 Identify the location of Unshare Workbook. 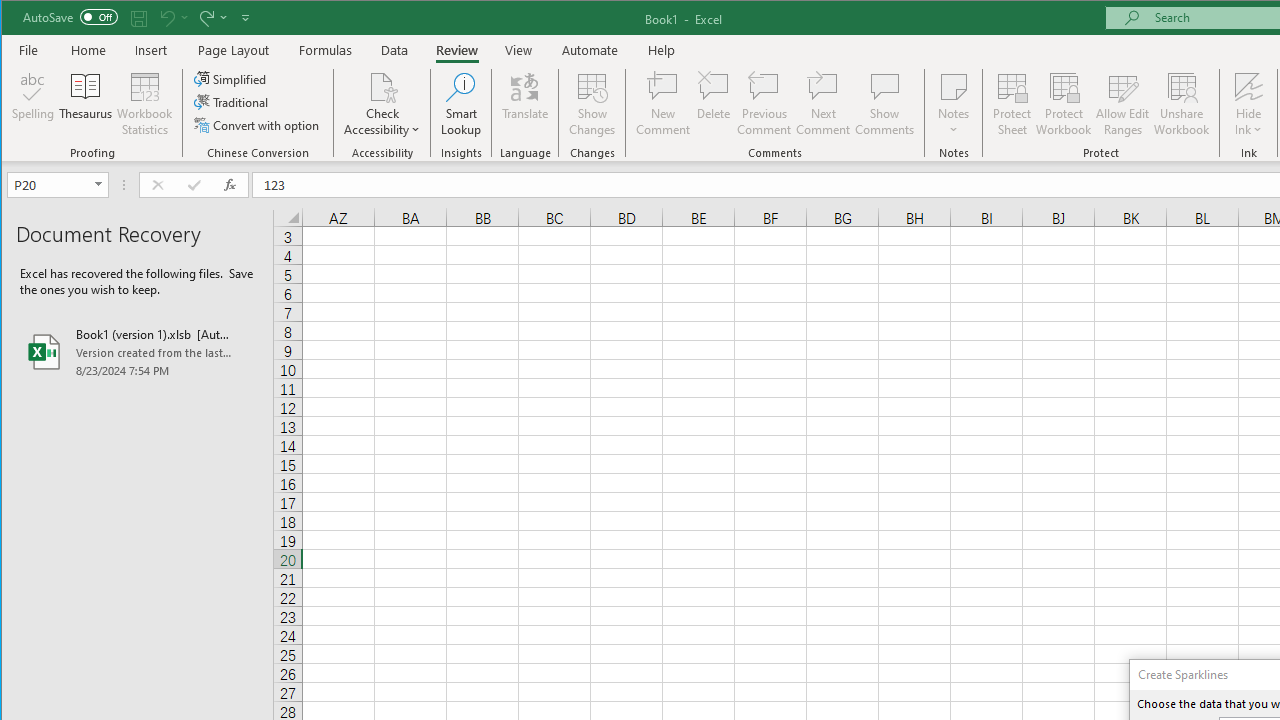
(1182, 104).